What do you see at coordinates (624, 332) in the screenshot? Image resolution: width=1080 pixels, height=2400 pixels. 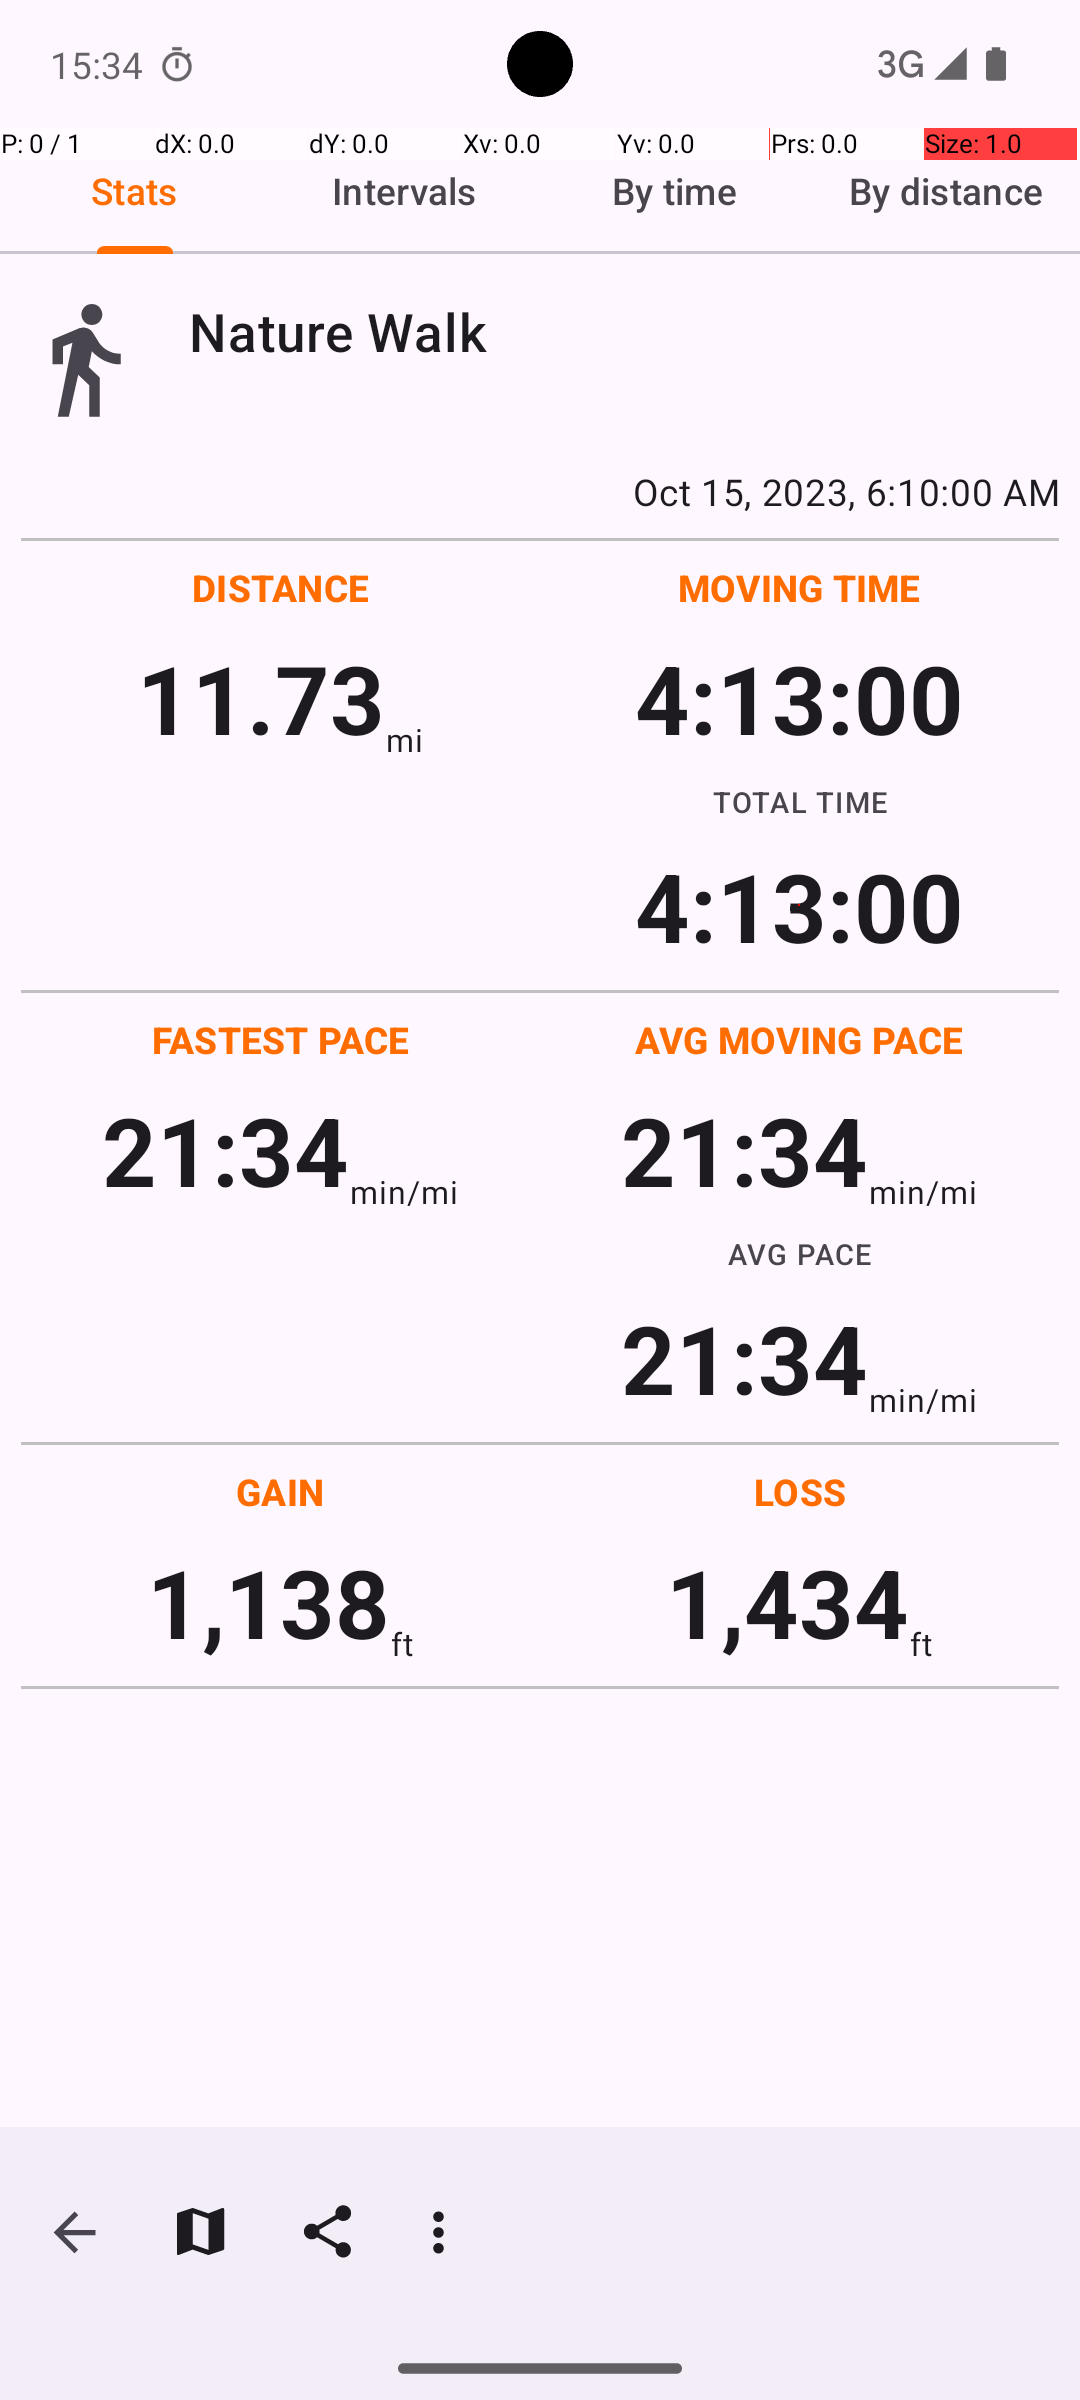 I see `Nature Walk` at bounding box center [624, 332].